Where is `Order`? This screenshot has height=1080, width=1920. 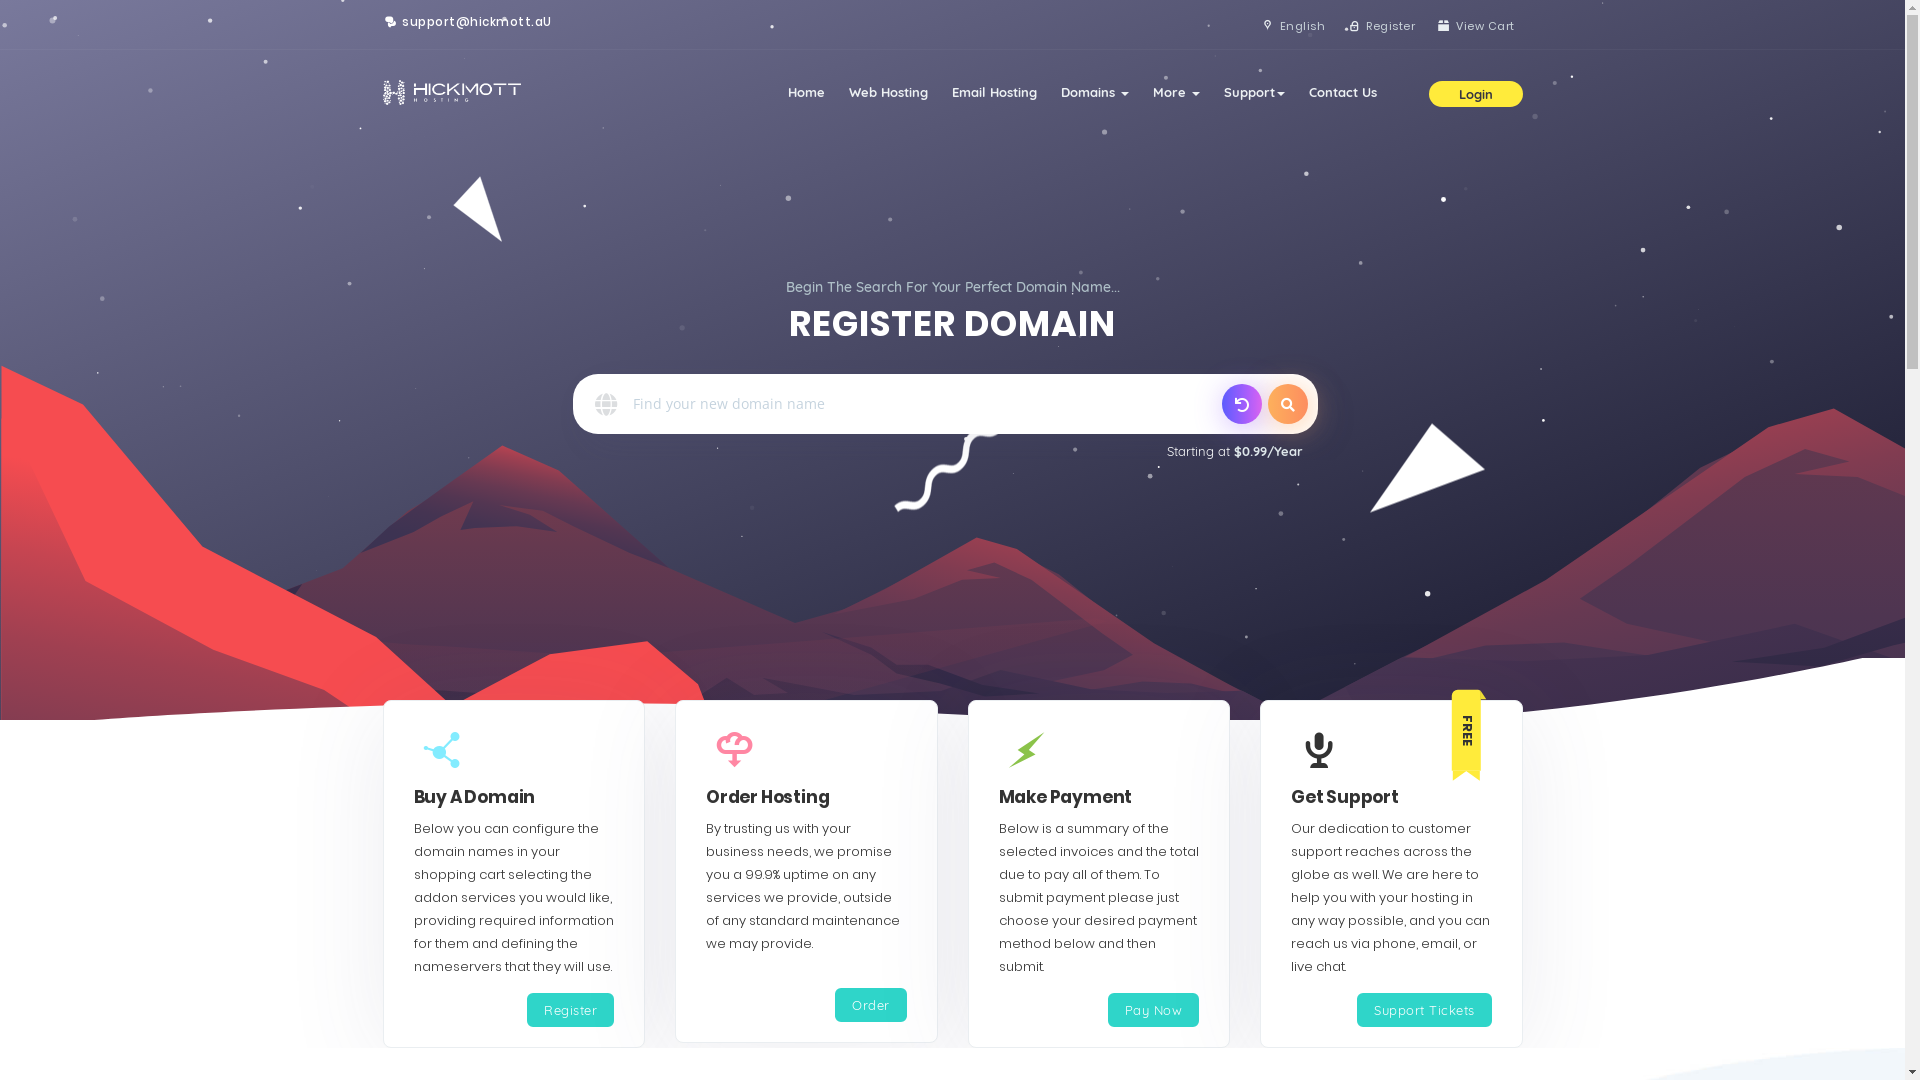 Order is located at coordinates (871, 1006).